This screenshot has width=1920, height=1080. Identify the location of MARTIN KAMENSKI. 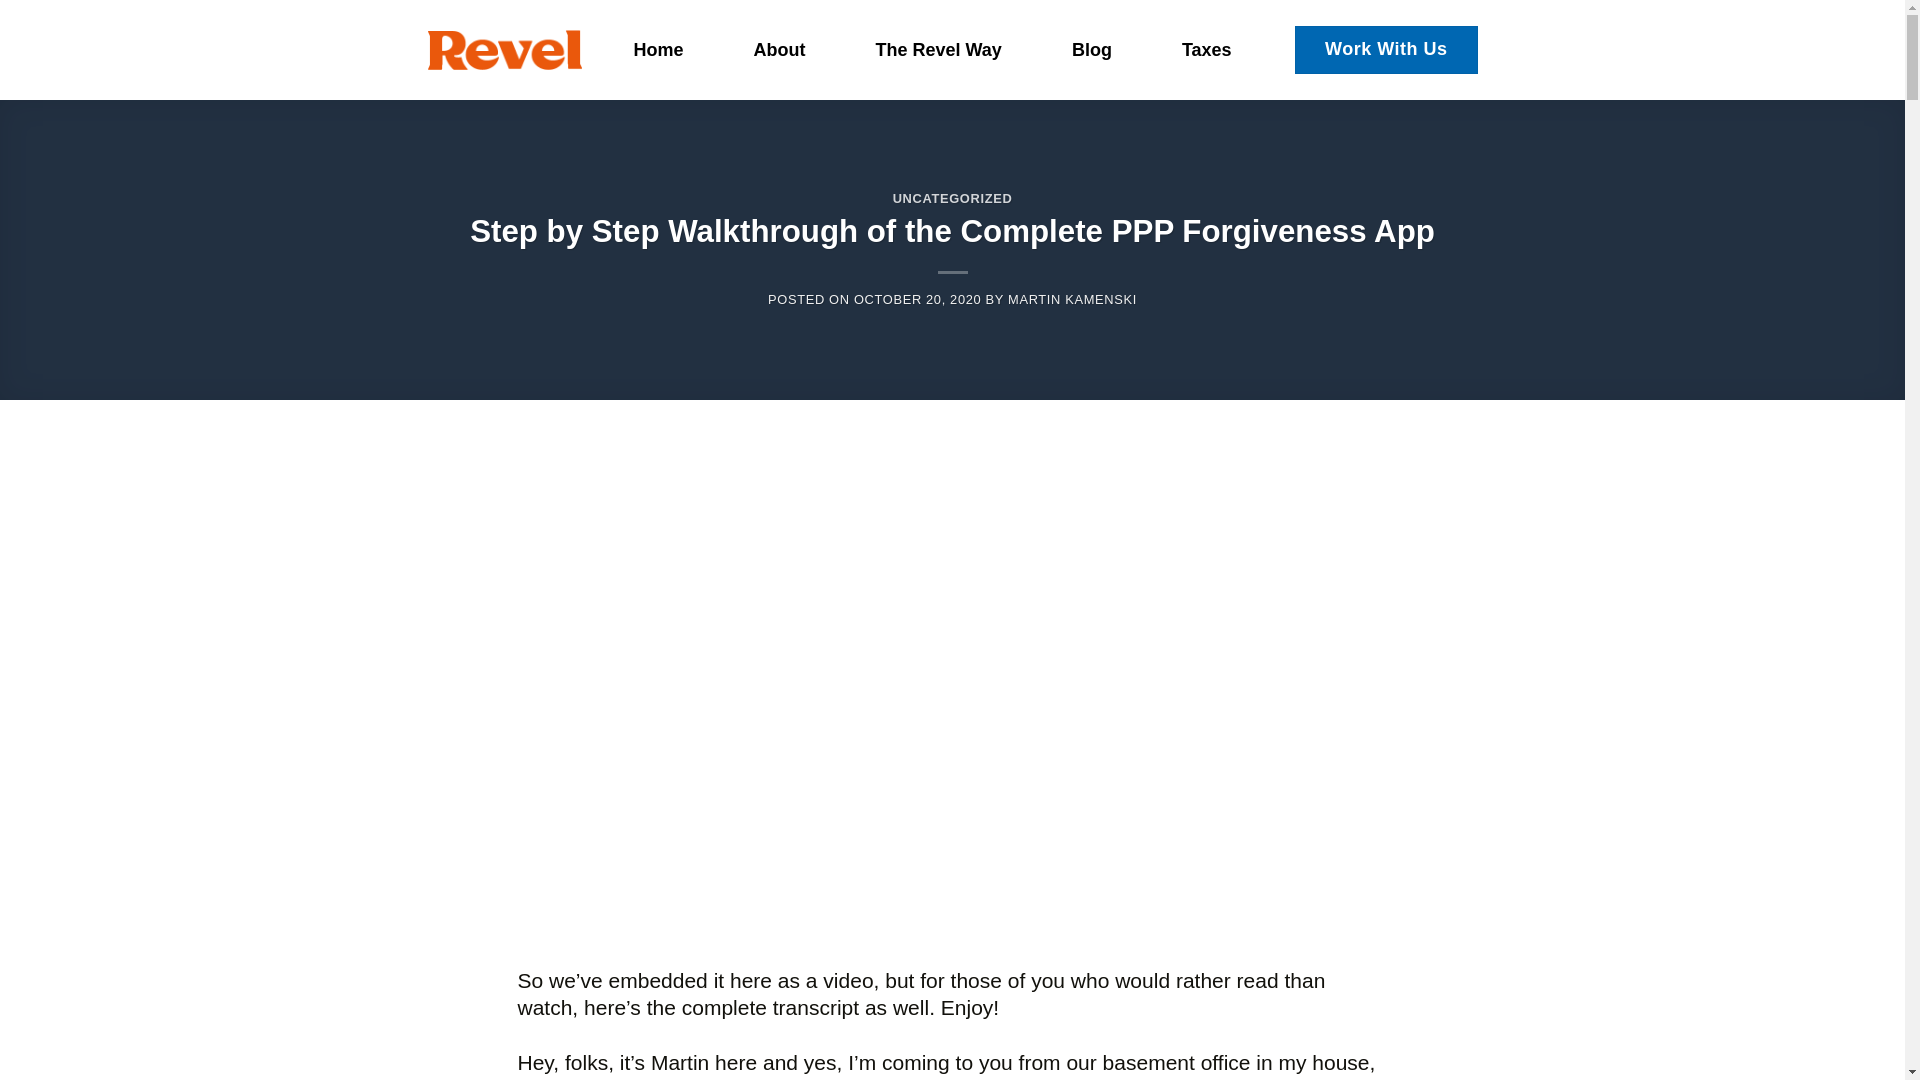
(1072, 298).